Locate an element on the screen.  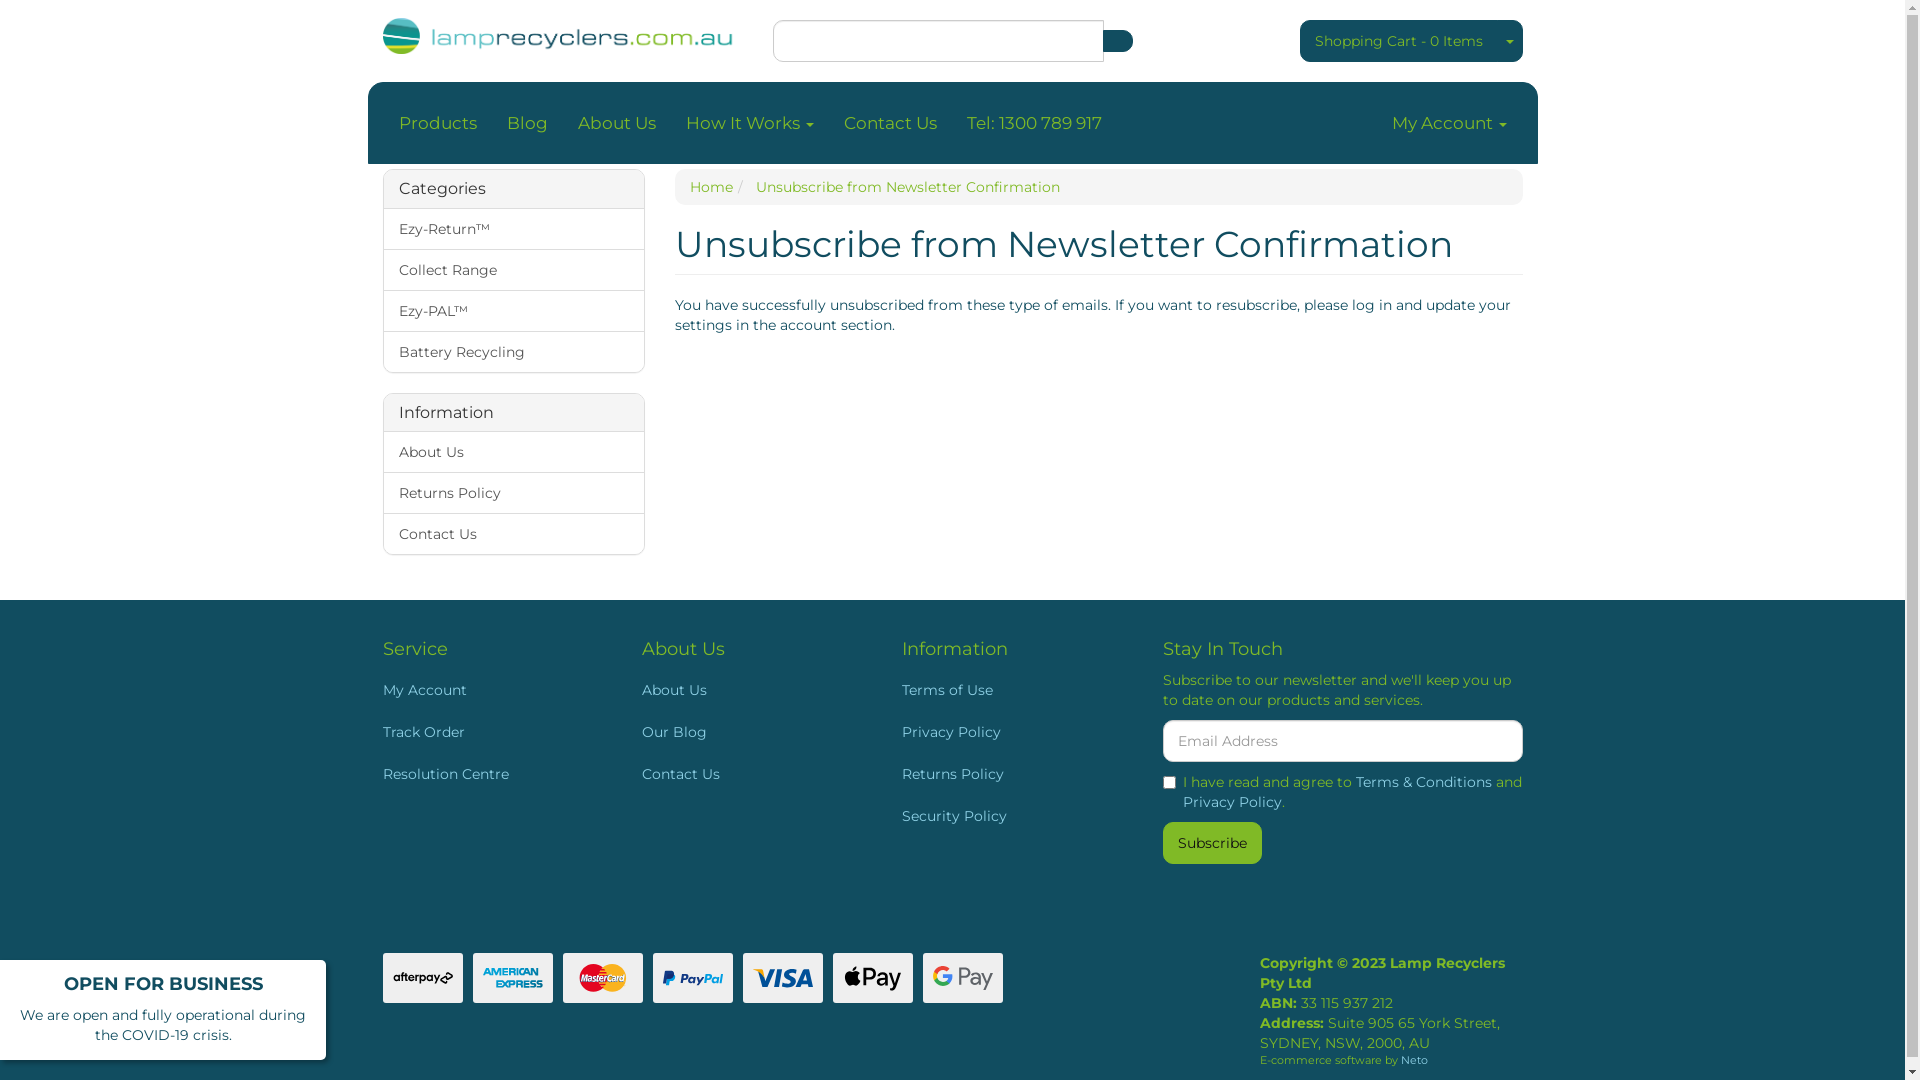
About Us is located at coordinates (514, 452).